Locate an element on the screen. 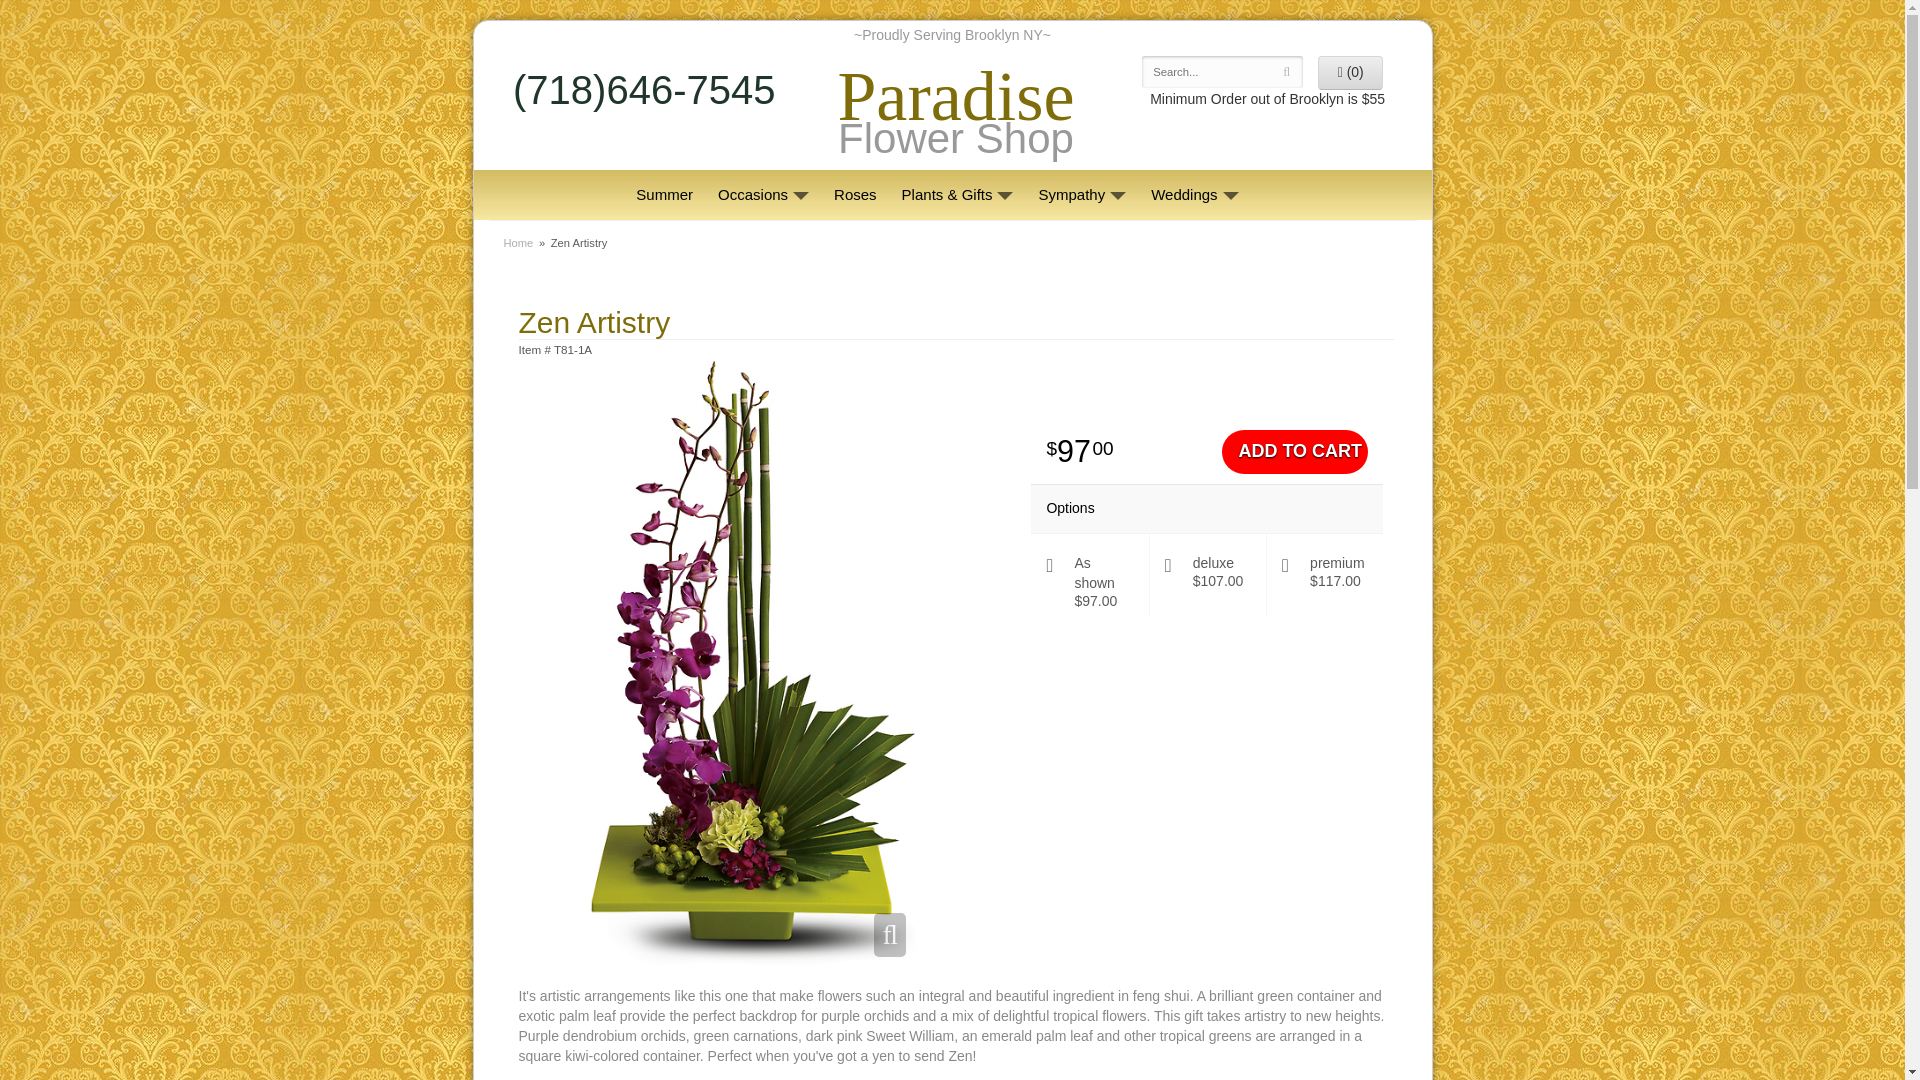 Image resolution: width=1920 pixels, height=1080 pixels. Occasions is located at coordinates (858, 194).